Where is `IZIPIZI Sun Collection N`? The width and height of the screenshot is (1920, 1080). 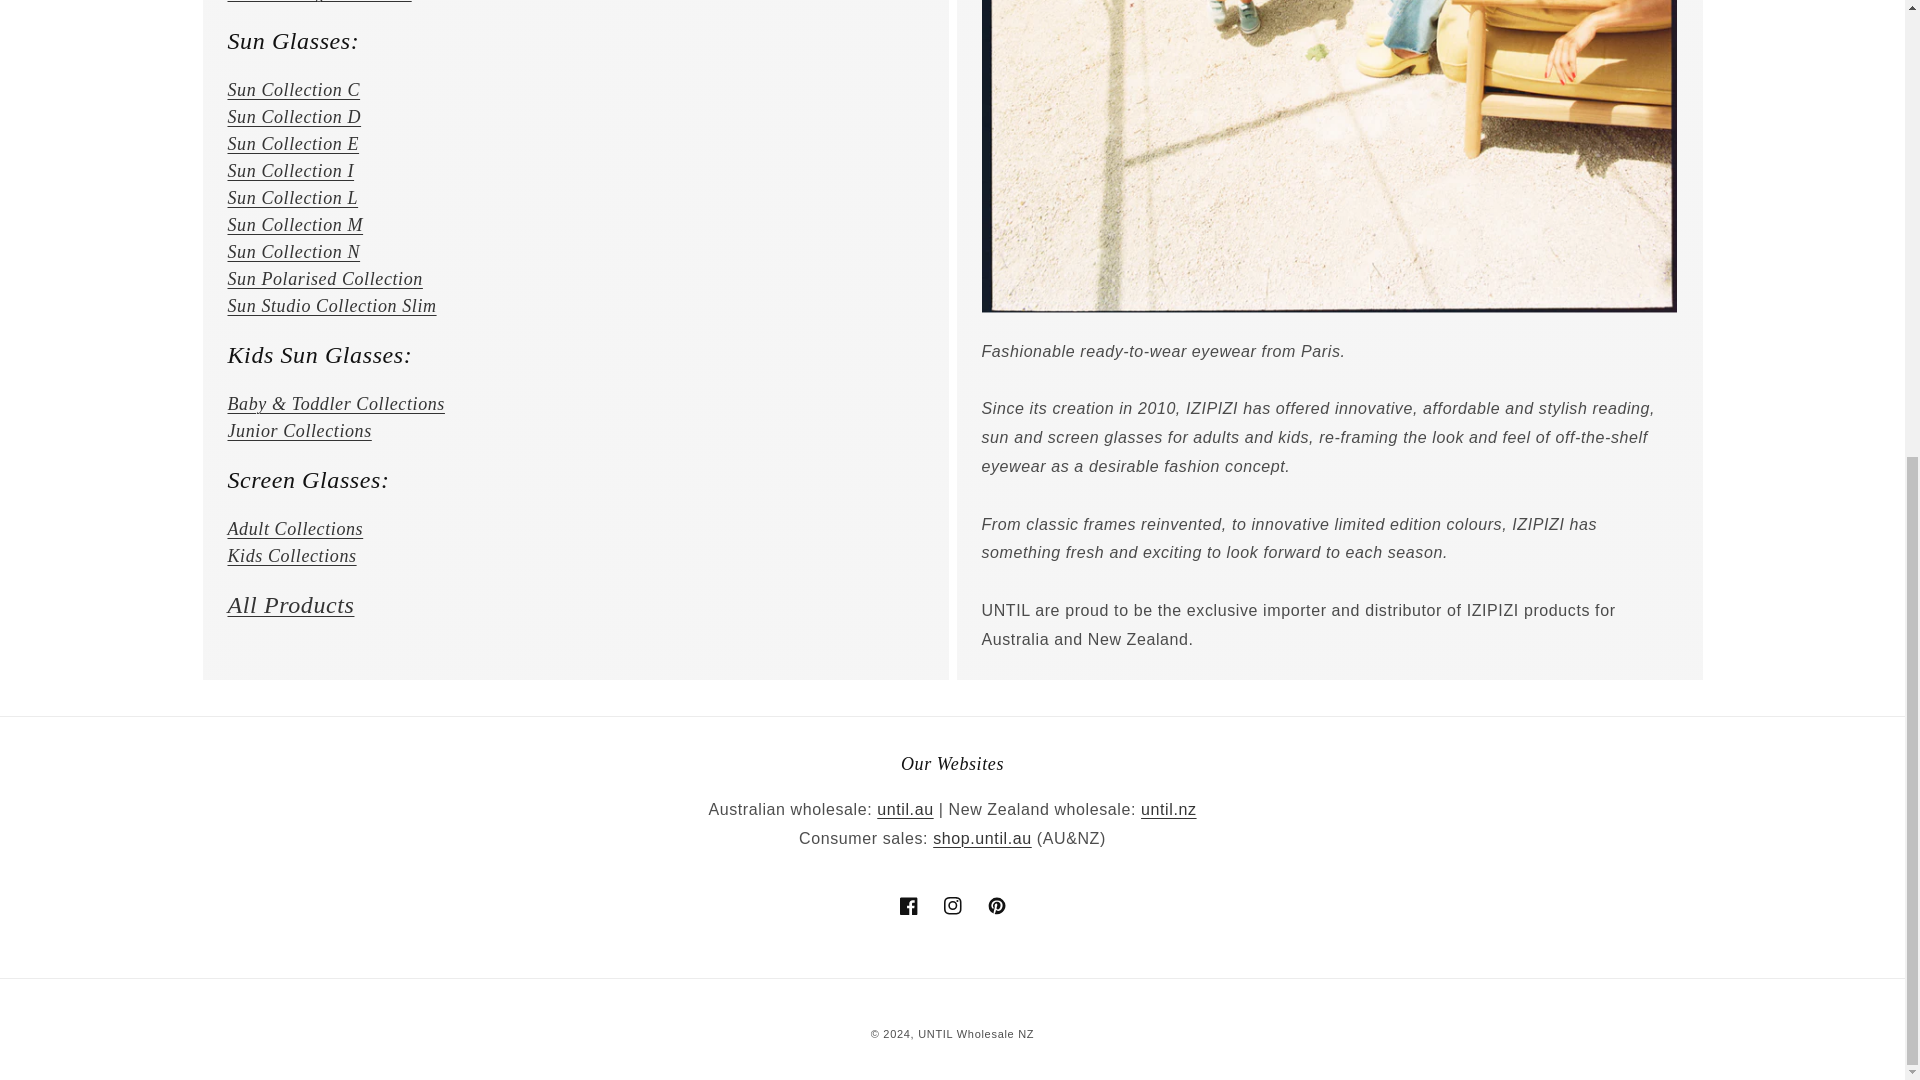
IZIPIZI Sun Collection N is located at coordinates (294, 252).